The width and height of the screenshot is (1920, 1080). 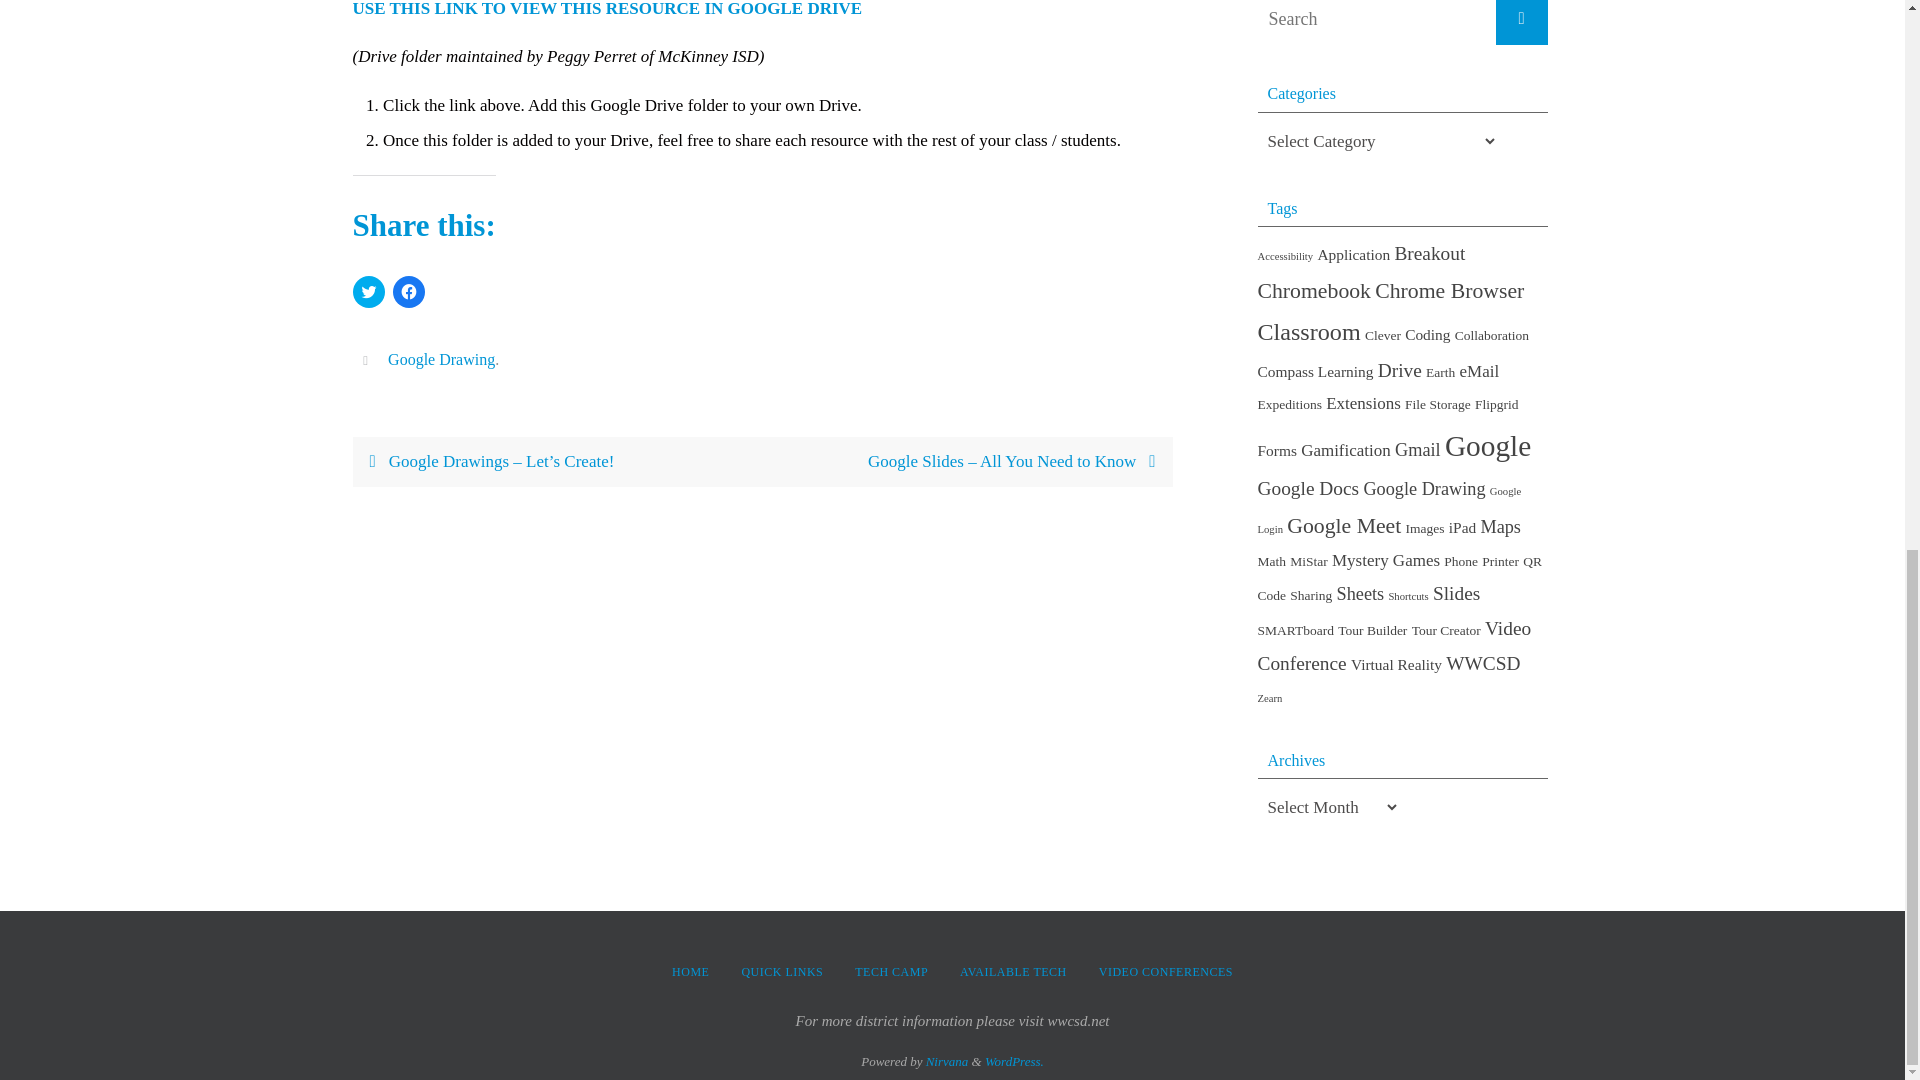 What do you see at coordinates (441, 360) in the screenshot?
I see `Google Drawing` at bounding box center [441, 360].